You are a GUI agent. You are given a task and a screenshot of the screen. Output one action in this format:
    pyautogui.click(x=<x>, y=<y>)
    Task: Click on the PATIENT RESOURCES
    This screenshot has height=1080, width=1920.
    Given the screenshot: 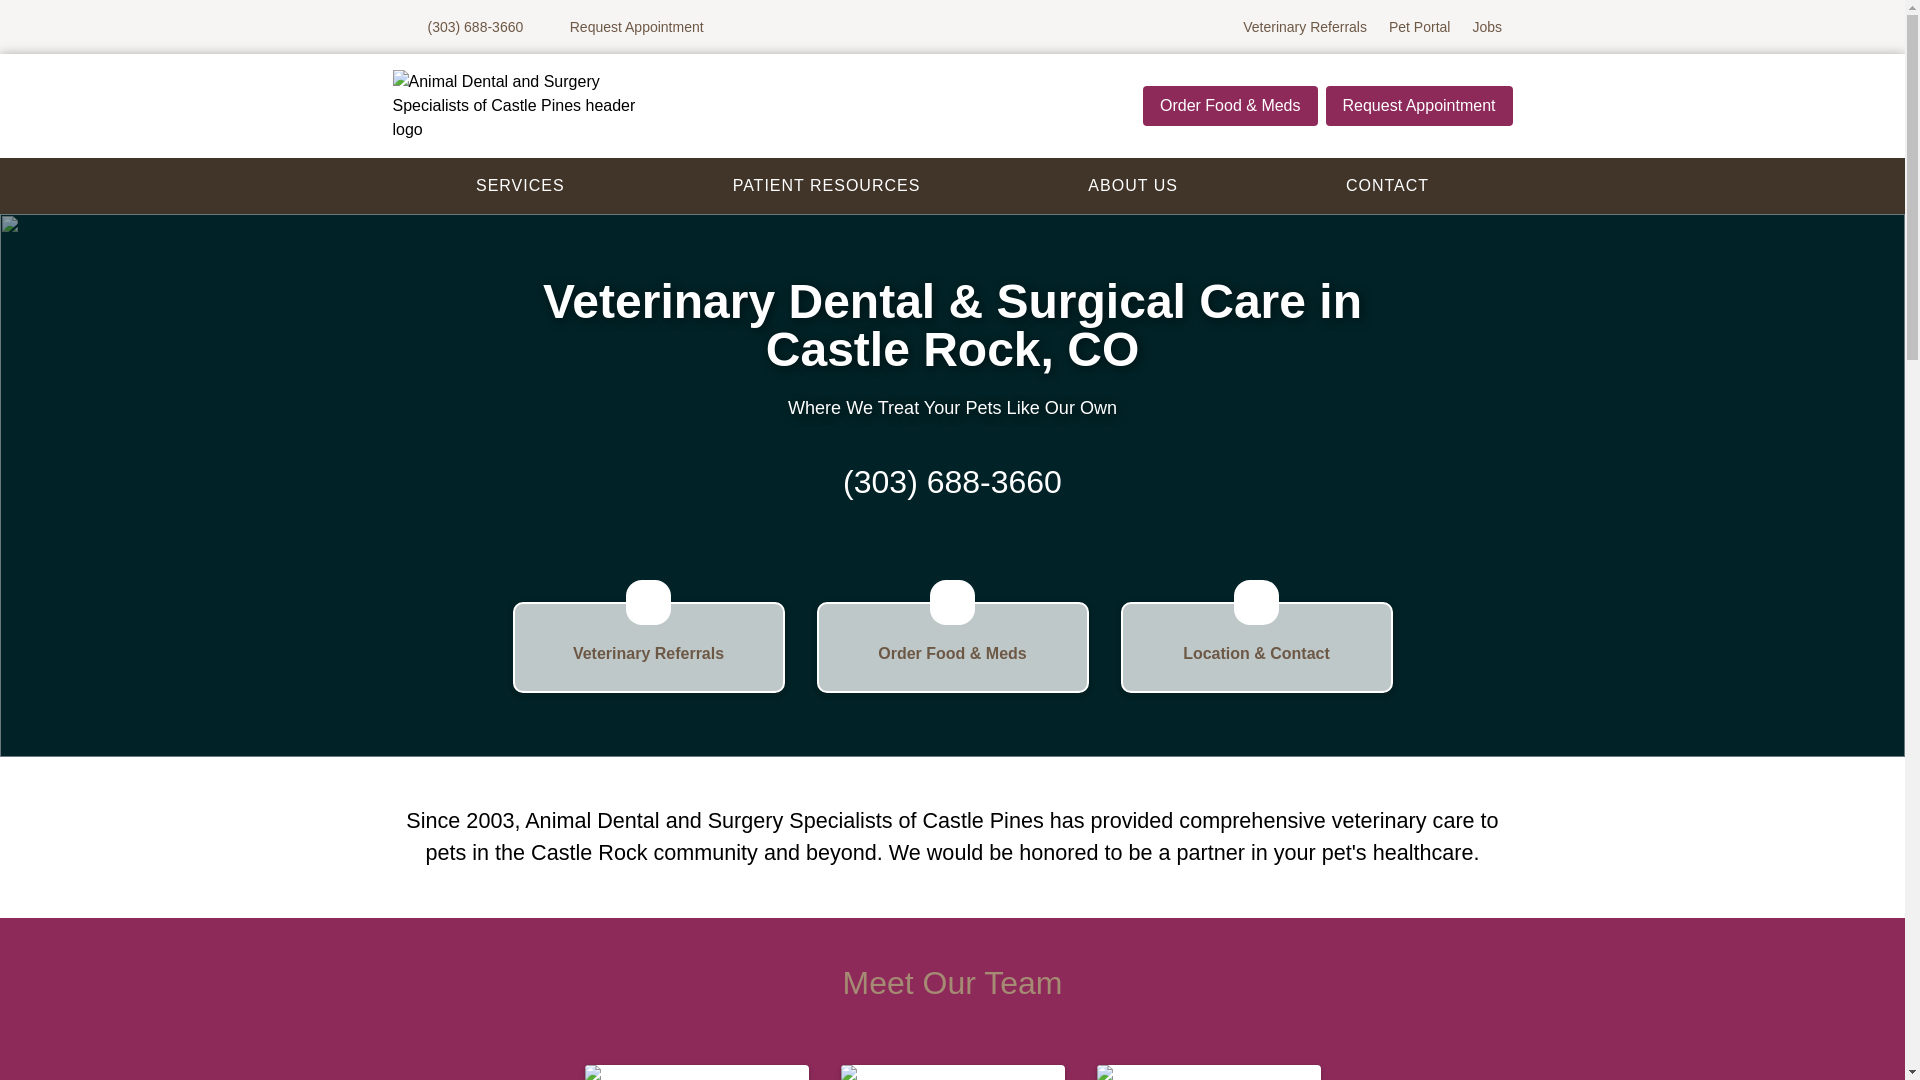 What is the action you would take?
    pyautogui.click(x=1208, y=1072)
    